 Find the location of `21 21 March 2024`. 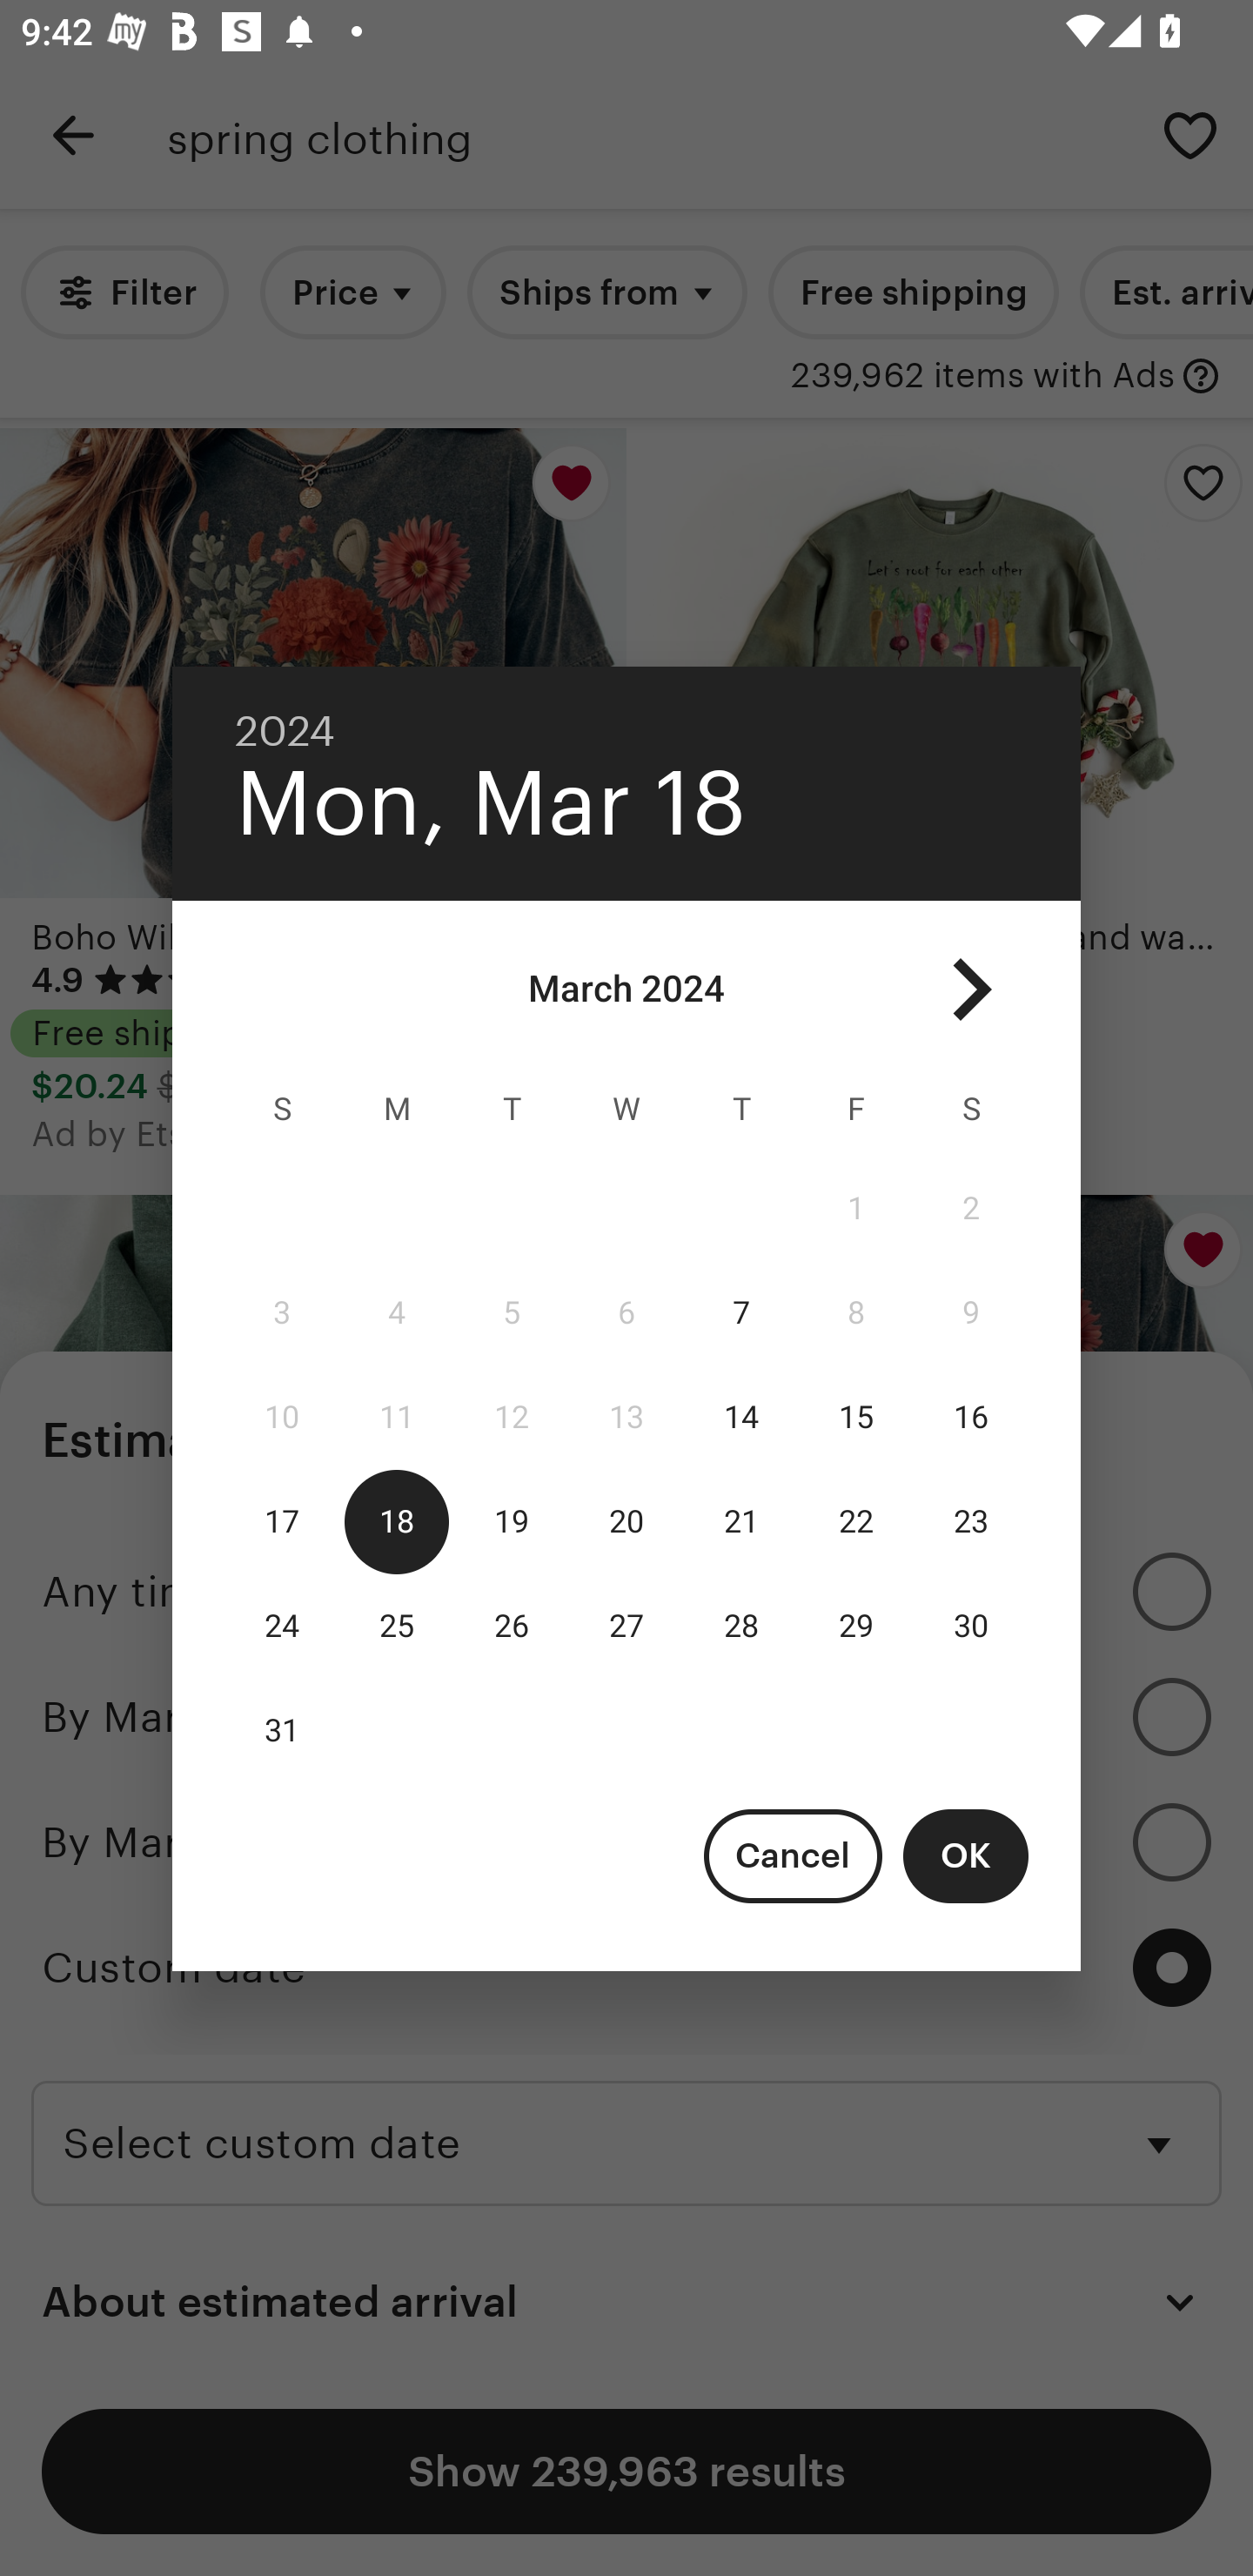

21 21 March 2024 is located at coordinates (741, 1522).